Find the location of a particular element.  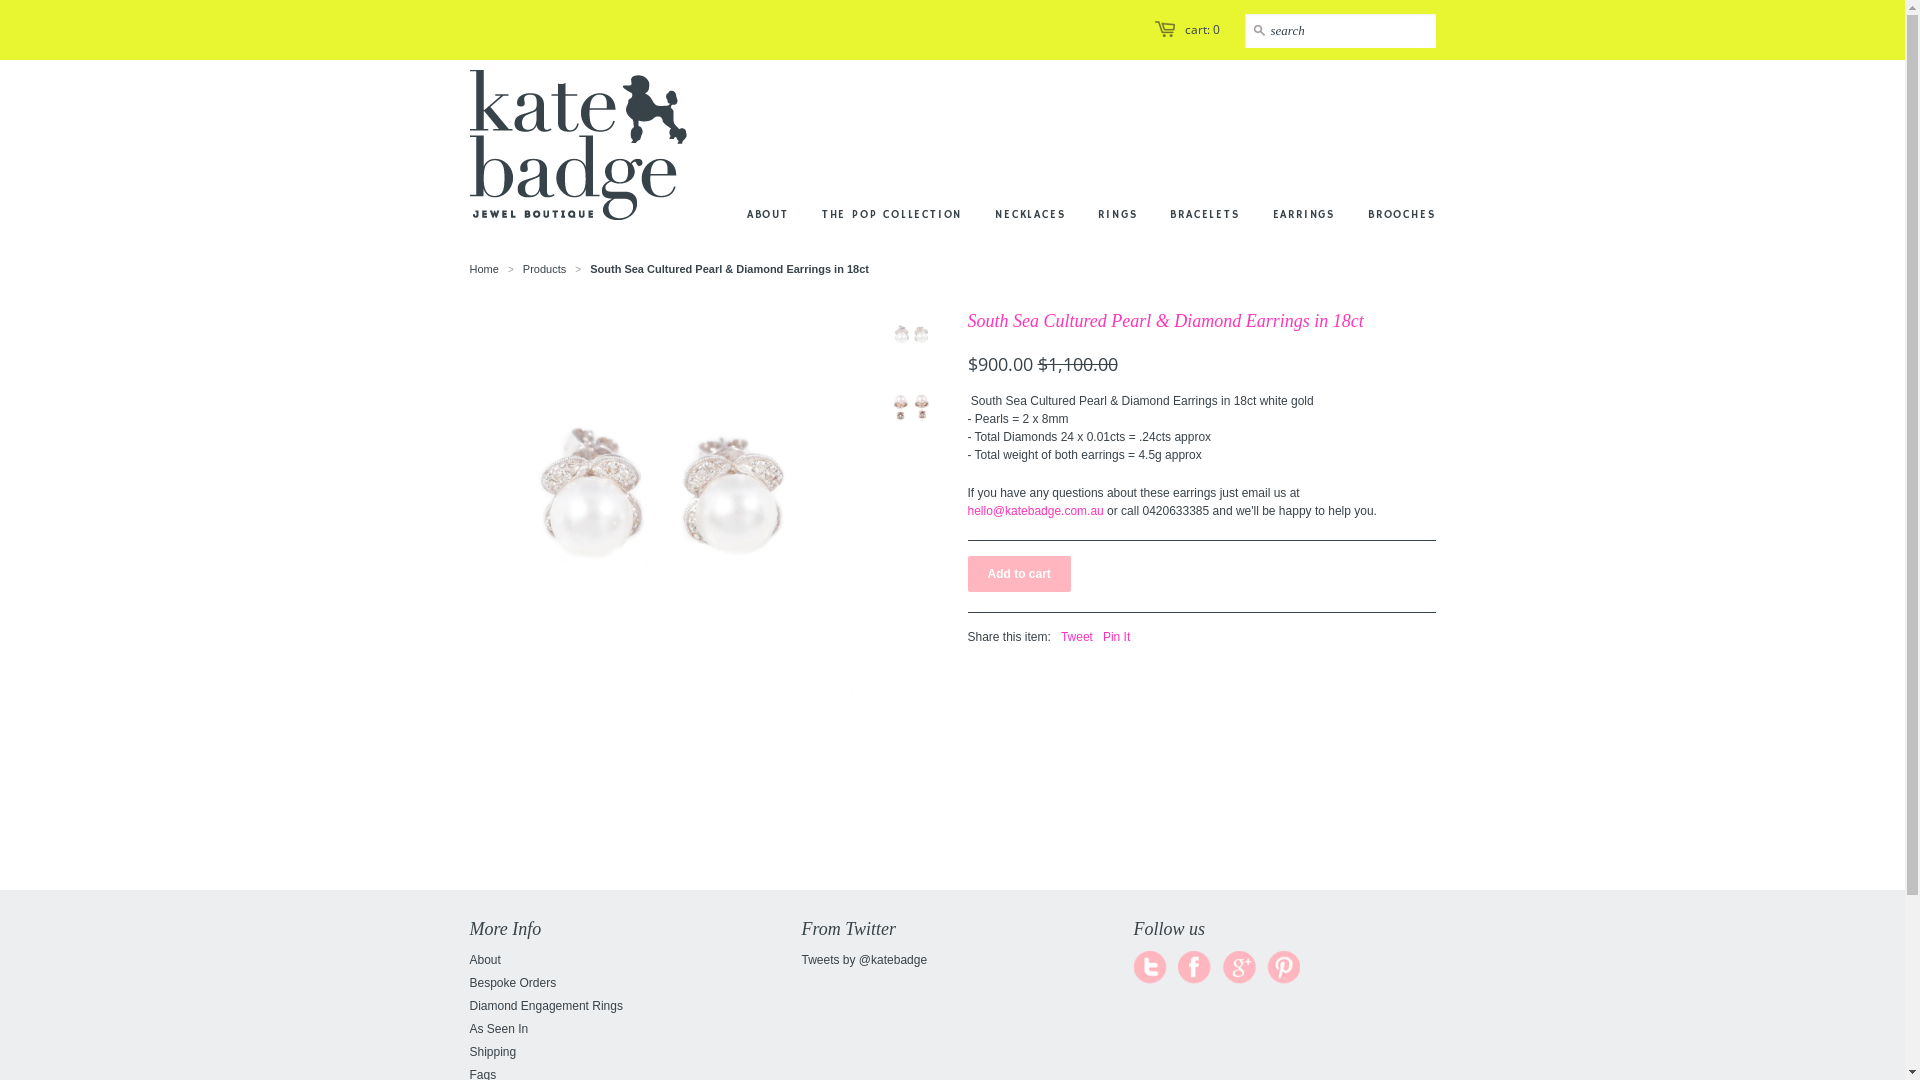

Twitter is located at coordinates (1151, 968).